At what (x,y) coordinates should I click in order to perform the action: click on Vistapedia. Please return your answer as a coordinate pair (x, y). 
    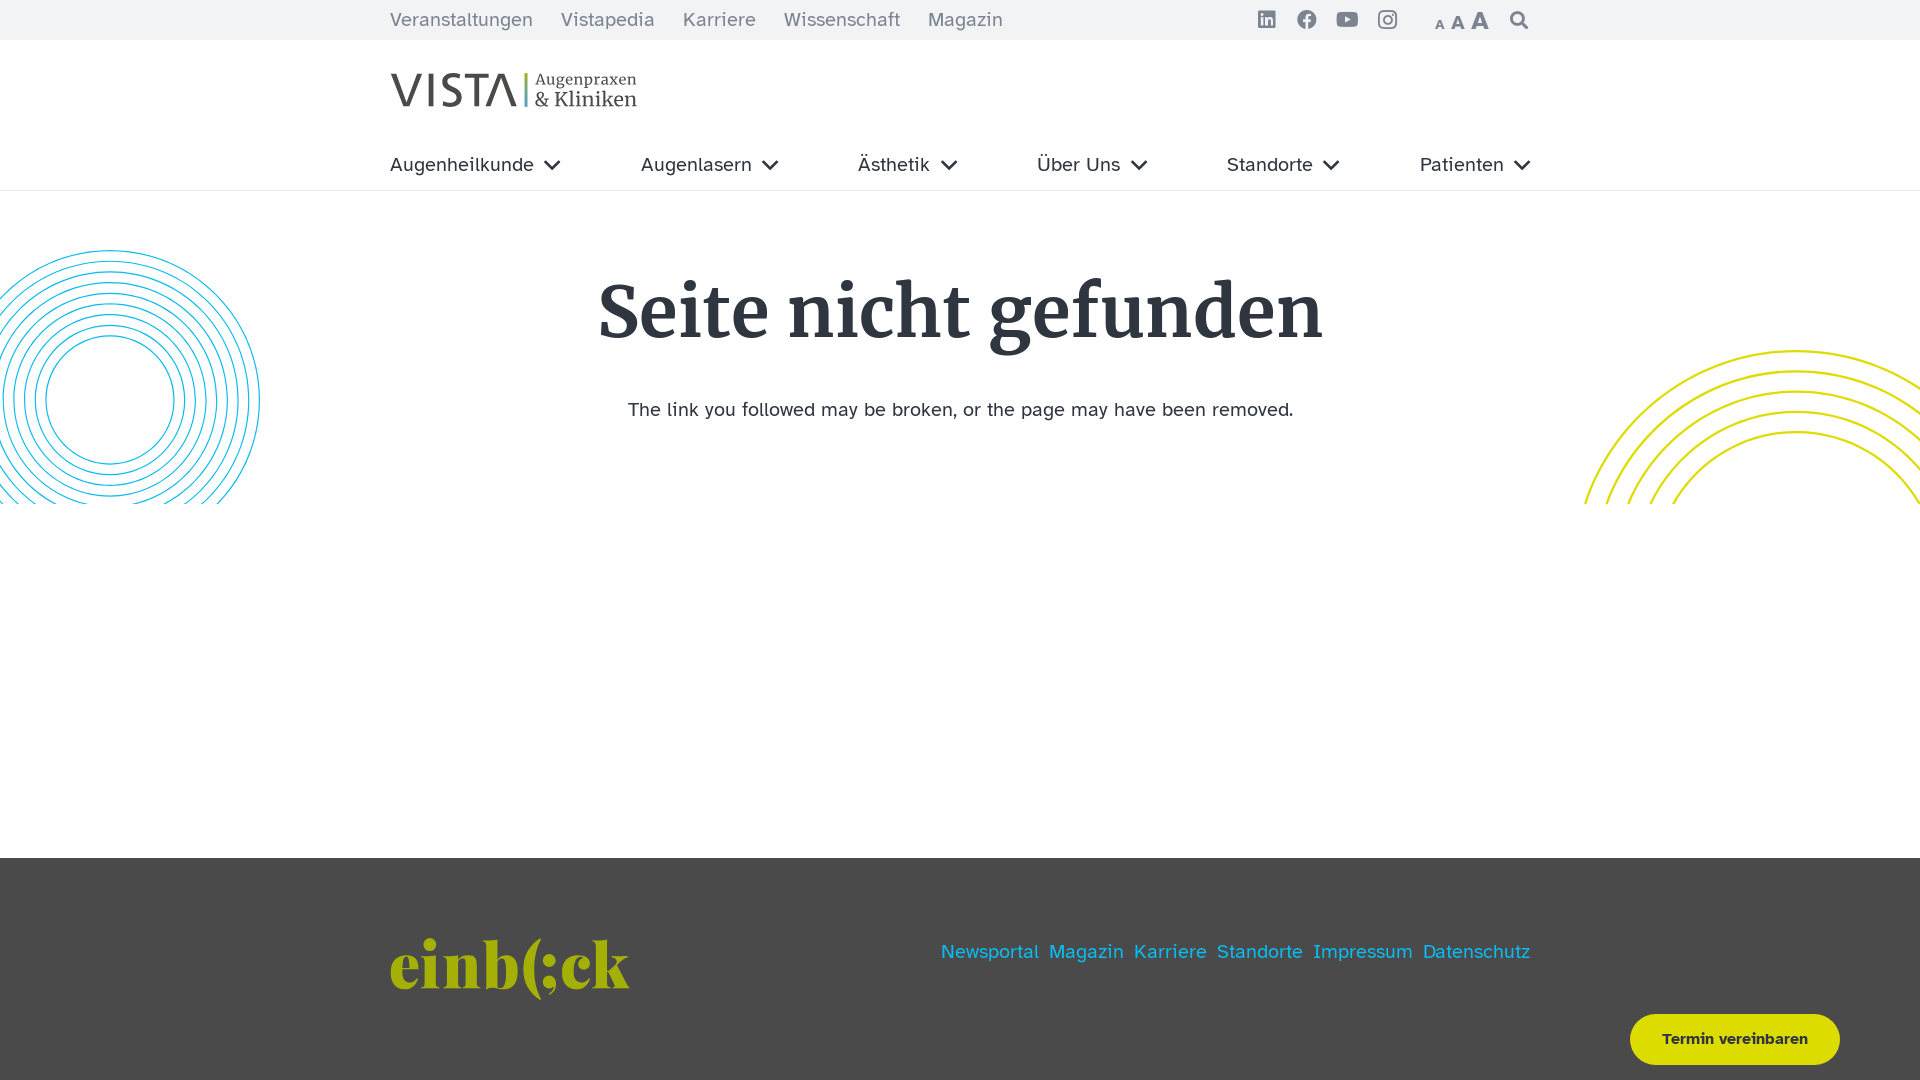
    Looking at the image, I should click on (608, 20).